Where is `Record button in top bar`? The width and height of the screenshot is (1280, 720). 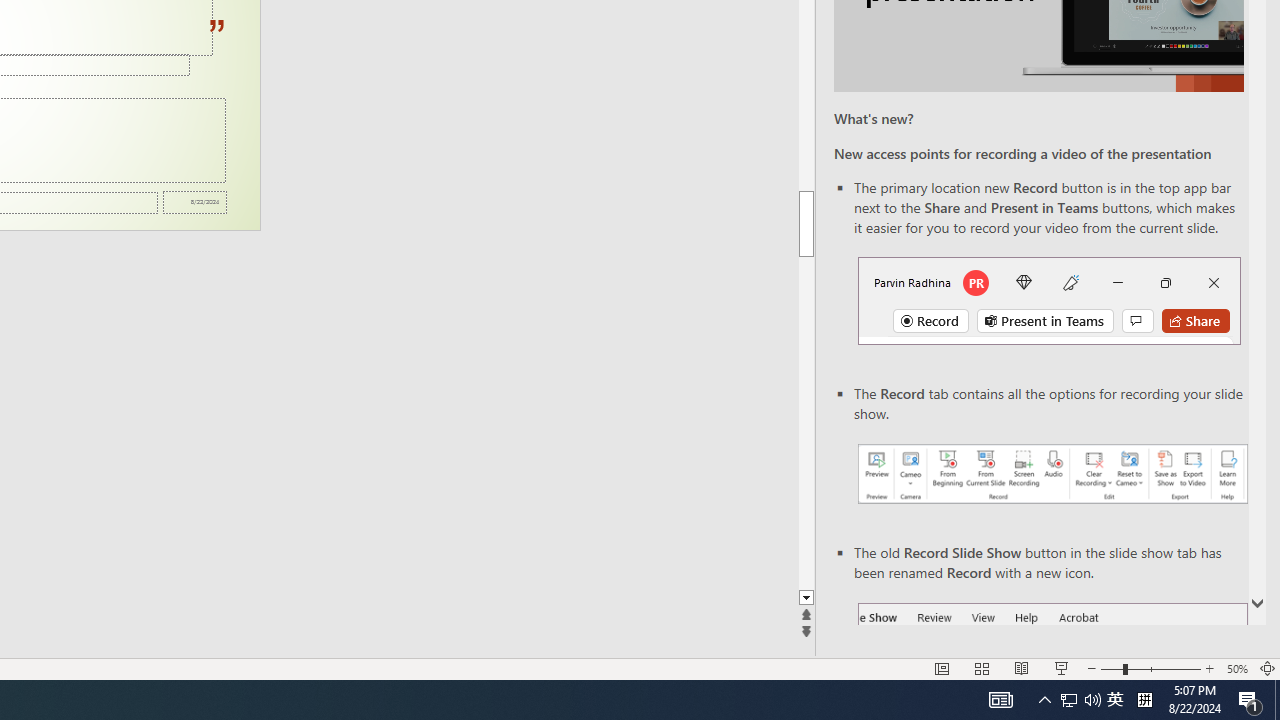 Record button in top bar is located at coordinates (1049, 300).